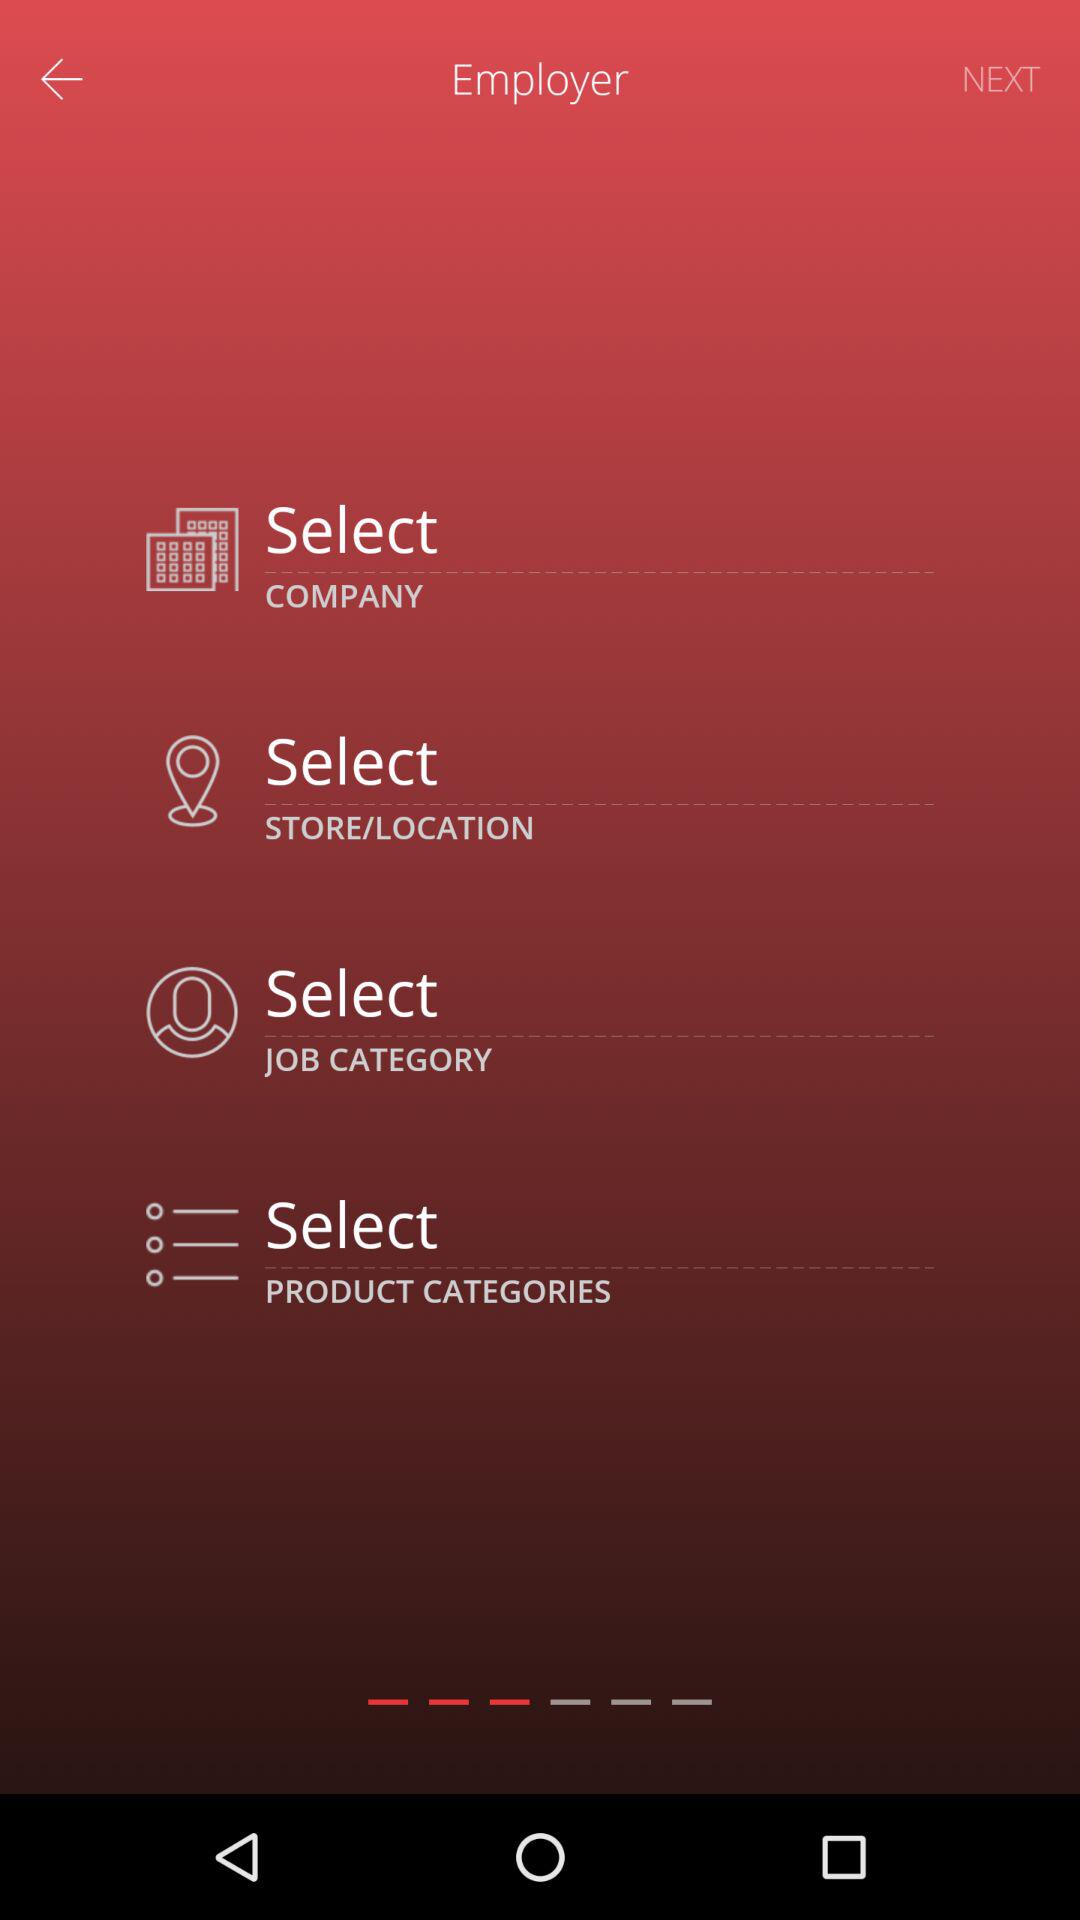  What do you see at coordinates (598, 991) in the screenshot?
I see `choose job category` at bounding box center [598, 991].